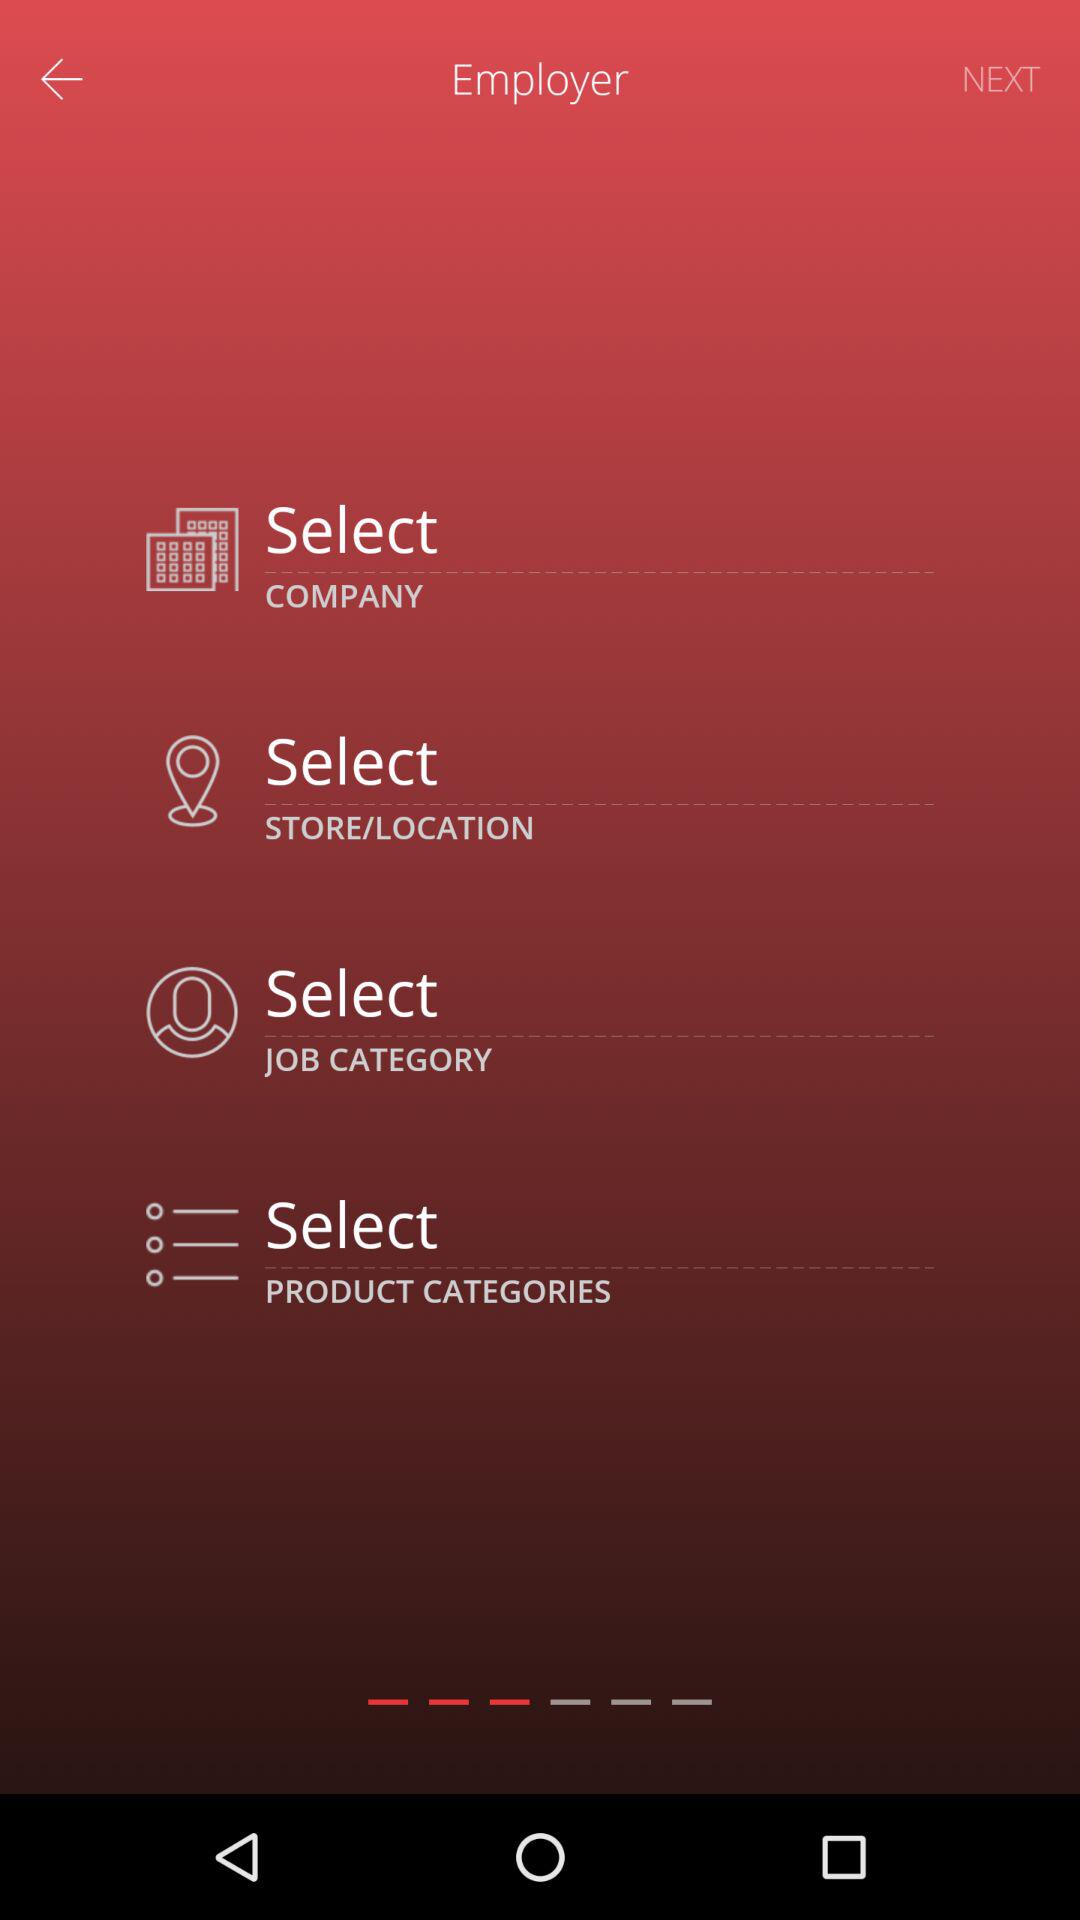  What do you see at coordinates (598, 991) in the screenshot?
I see `choose job category` at bounding box center [598, 991].